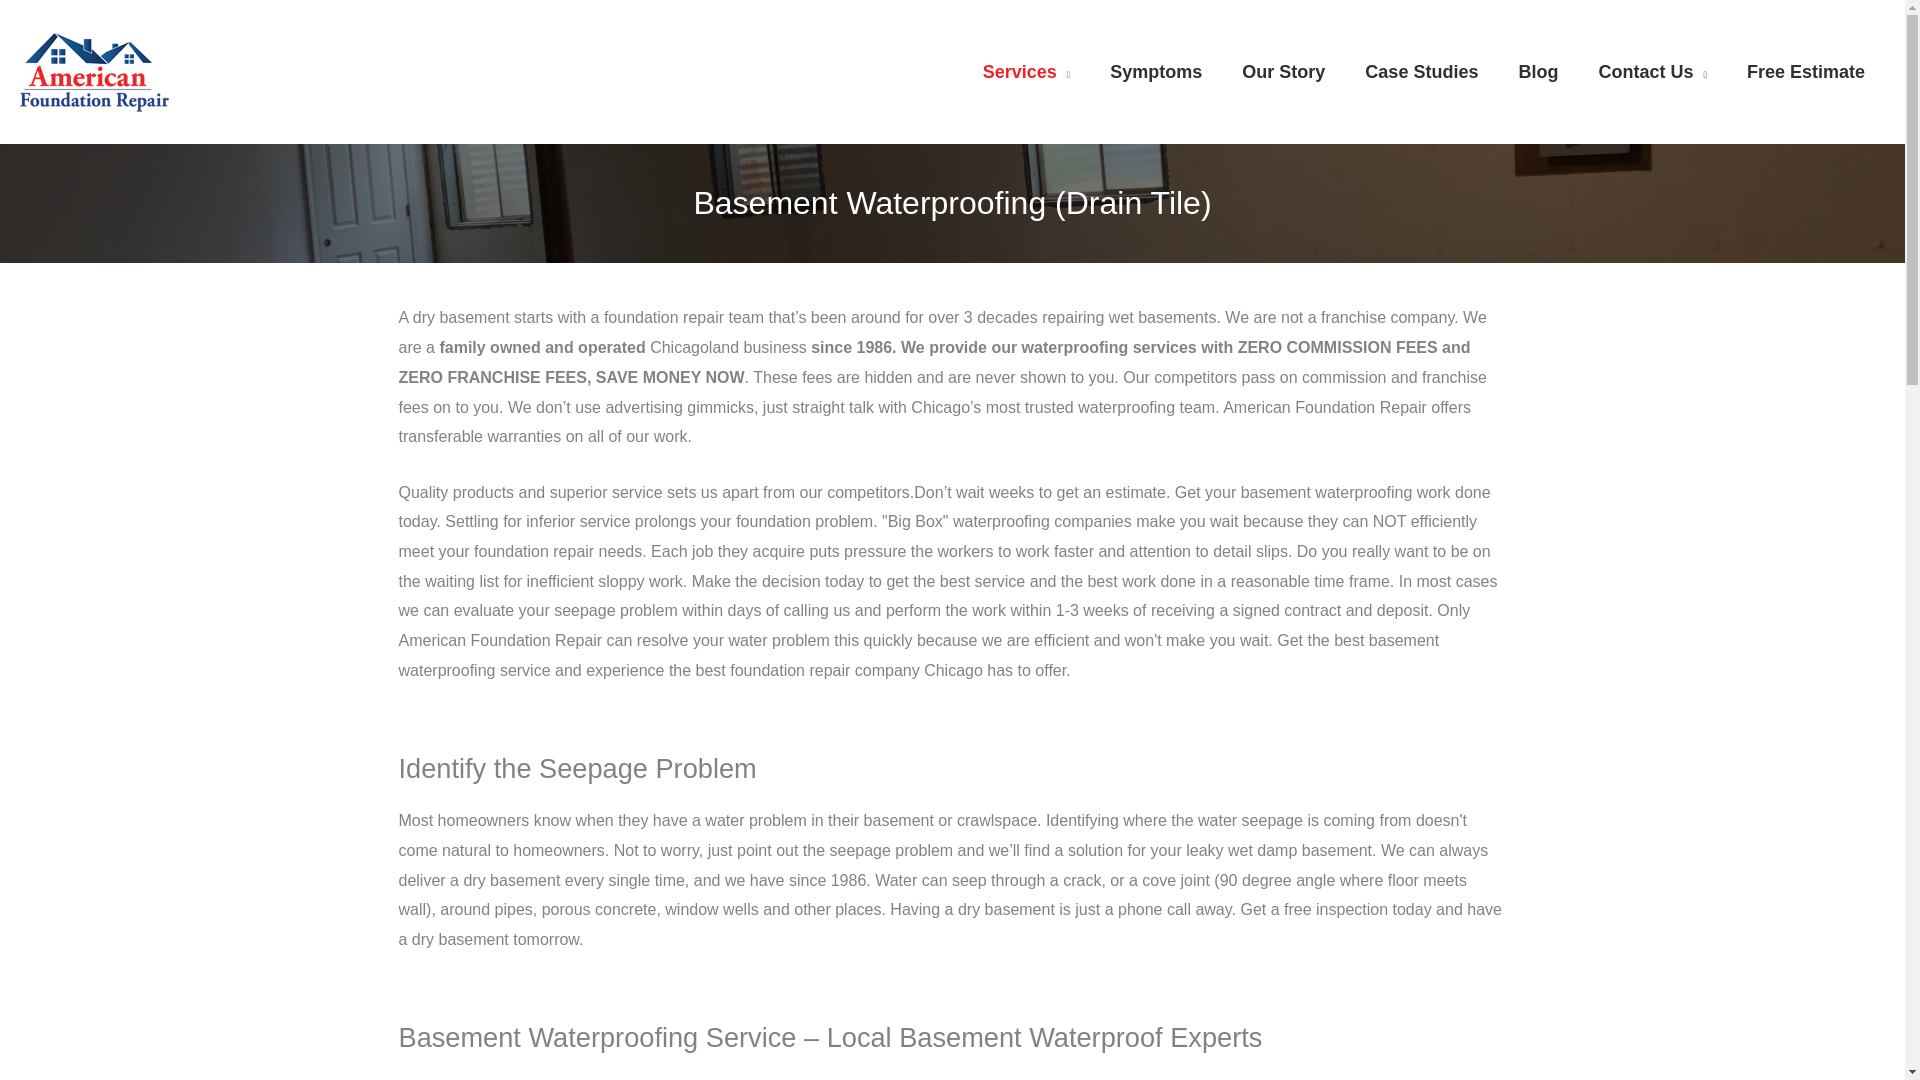  I want to click on Our Story, so click(1283, 72).